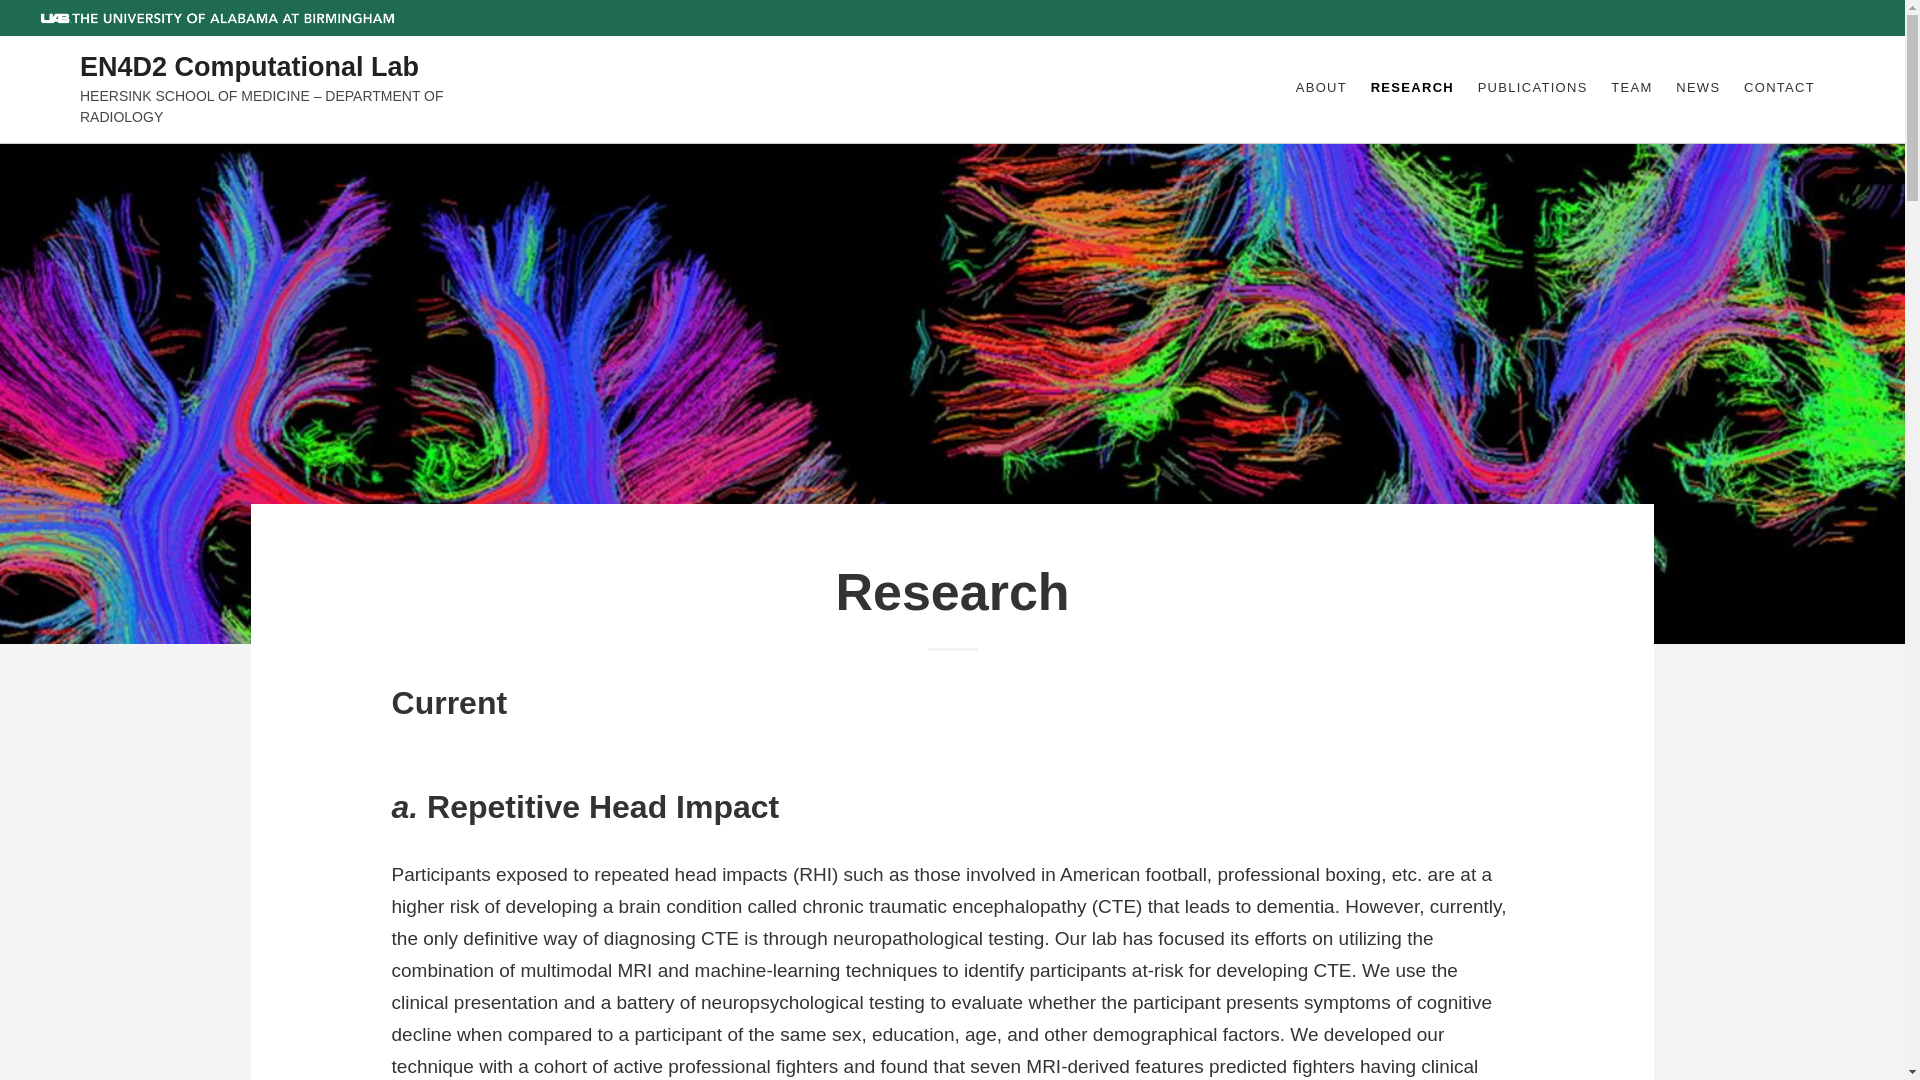 This screenshot has width=1920, height=1080. What do you see at coordinates (1630, 88) in the screenshot?
I see `TEAM` at bounding box center [1630, 88].